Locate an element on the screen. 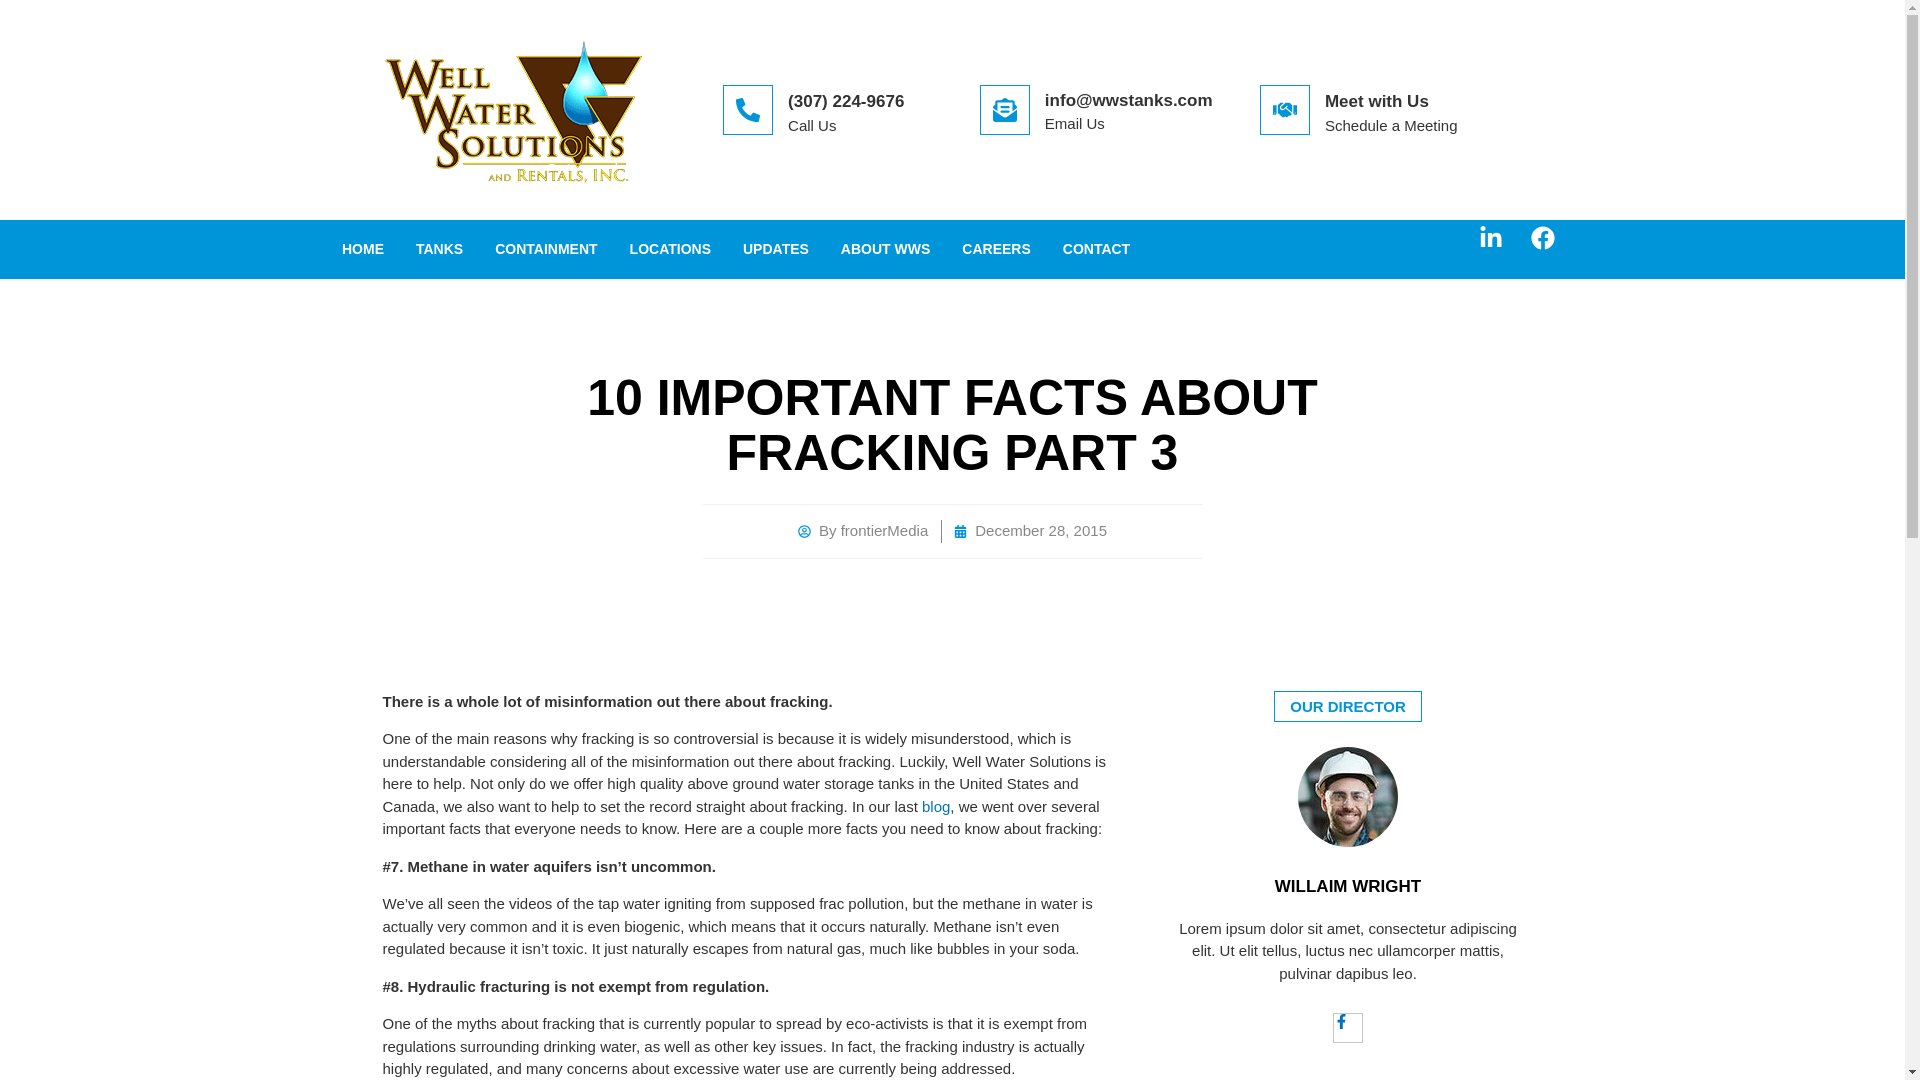  blog is located at coordinates (936, 806).